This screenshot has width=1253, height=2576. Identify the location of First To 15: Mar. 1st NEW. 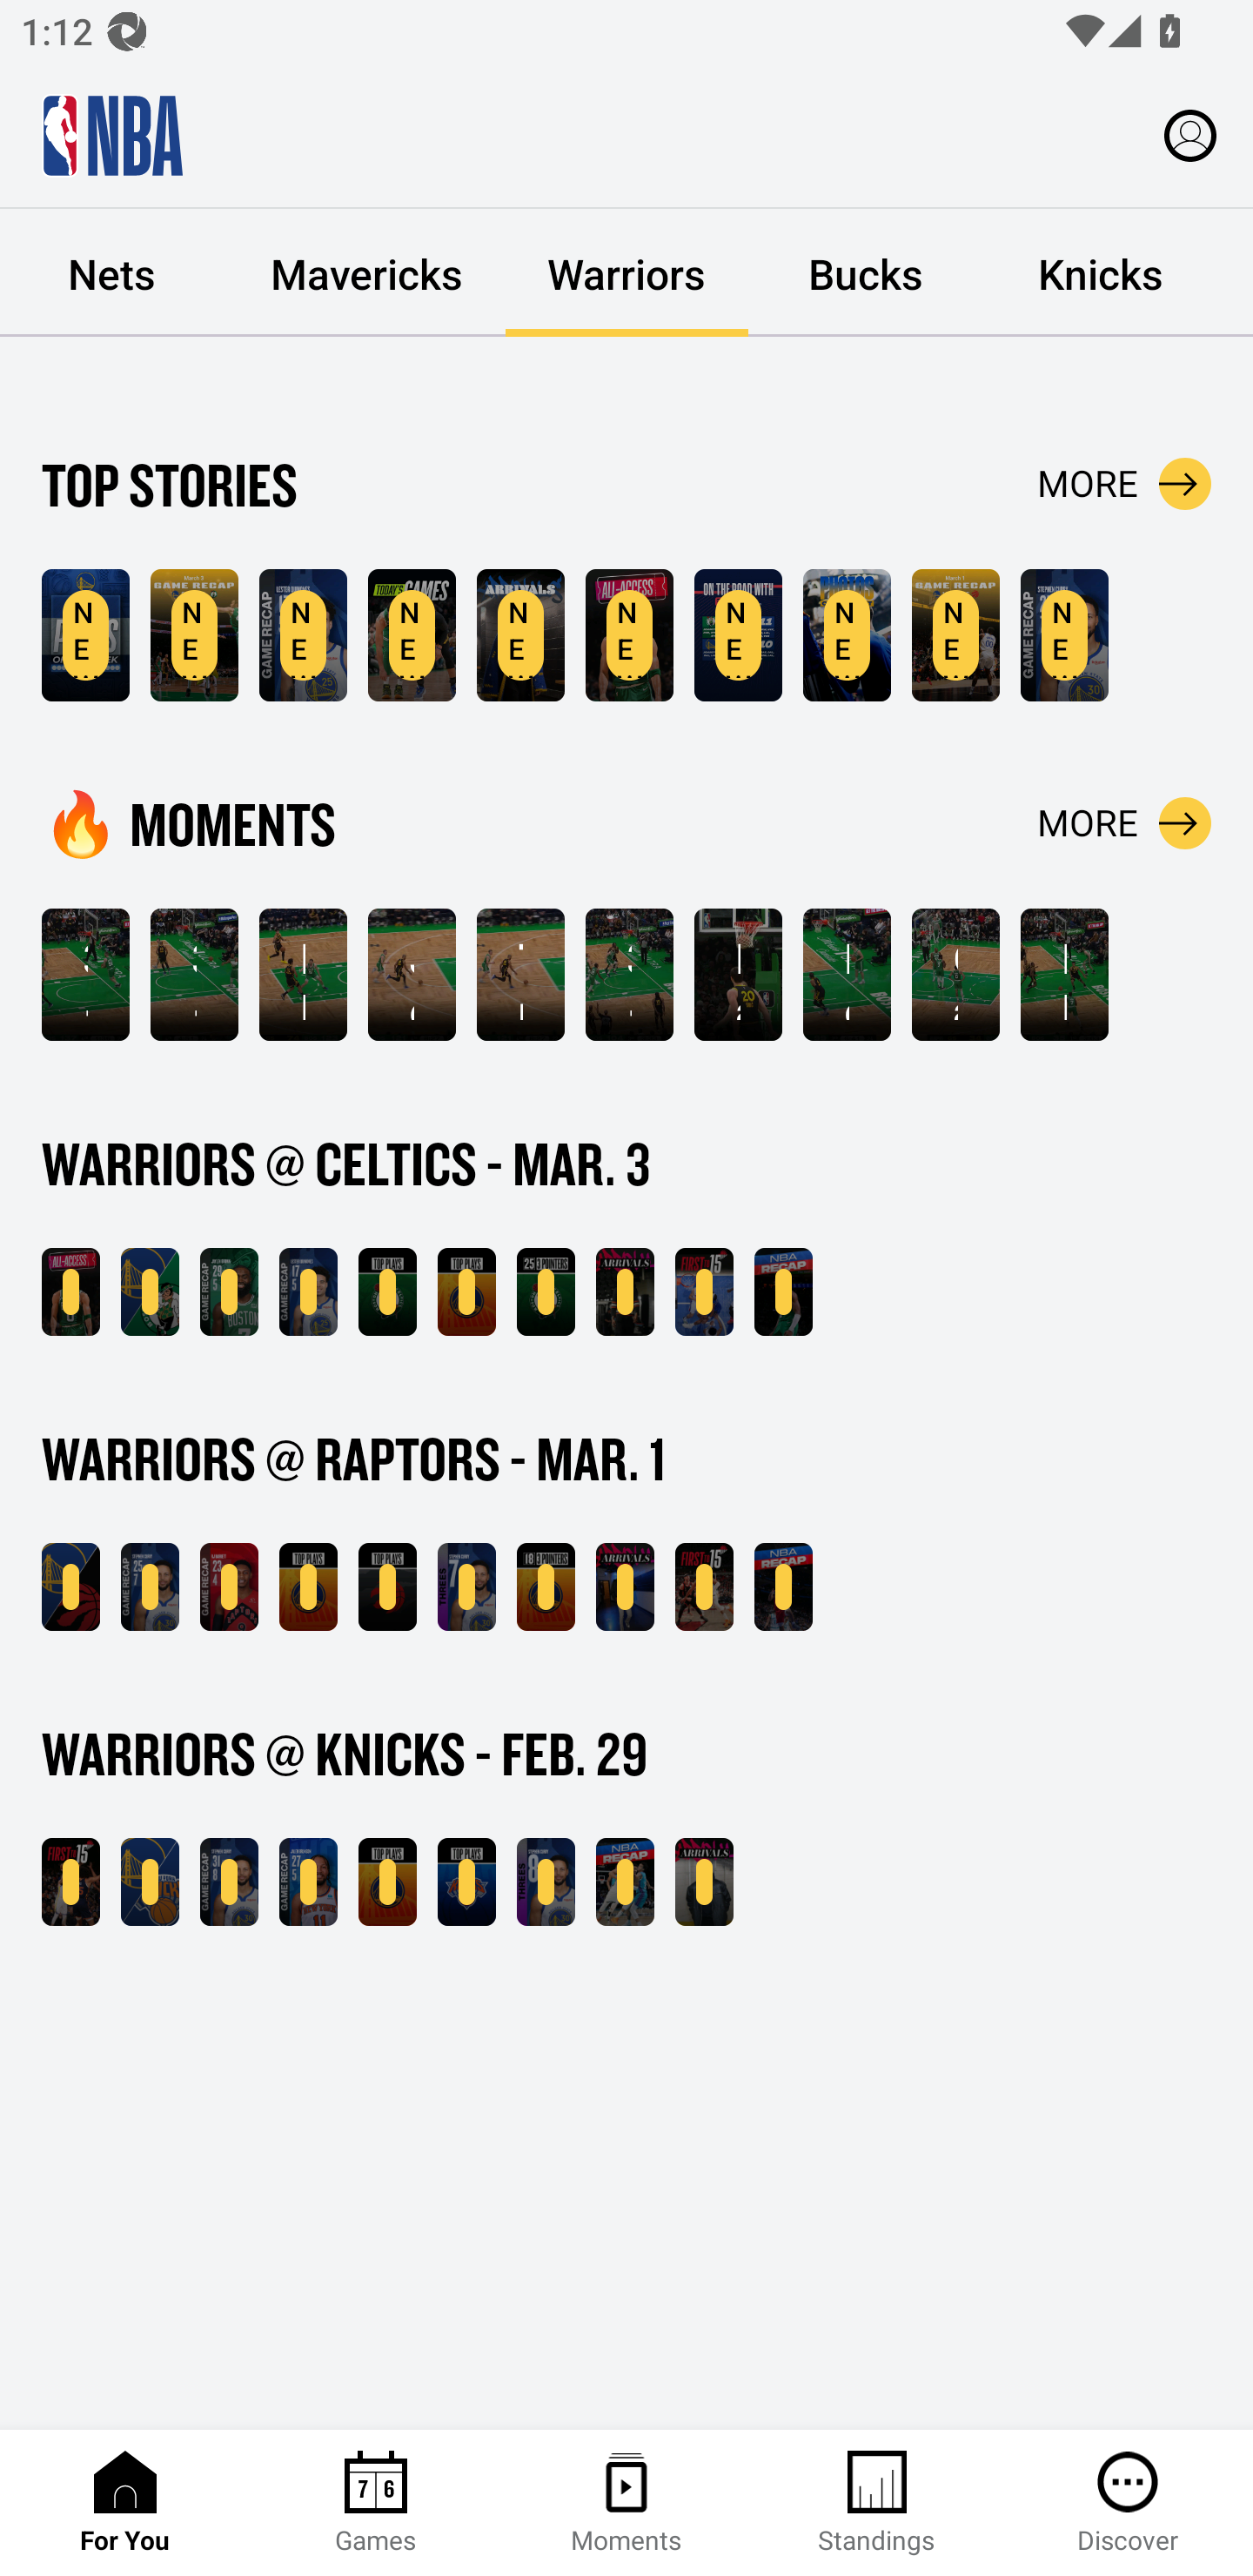
(704, 1587).